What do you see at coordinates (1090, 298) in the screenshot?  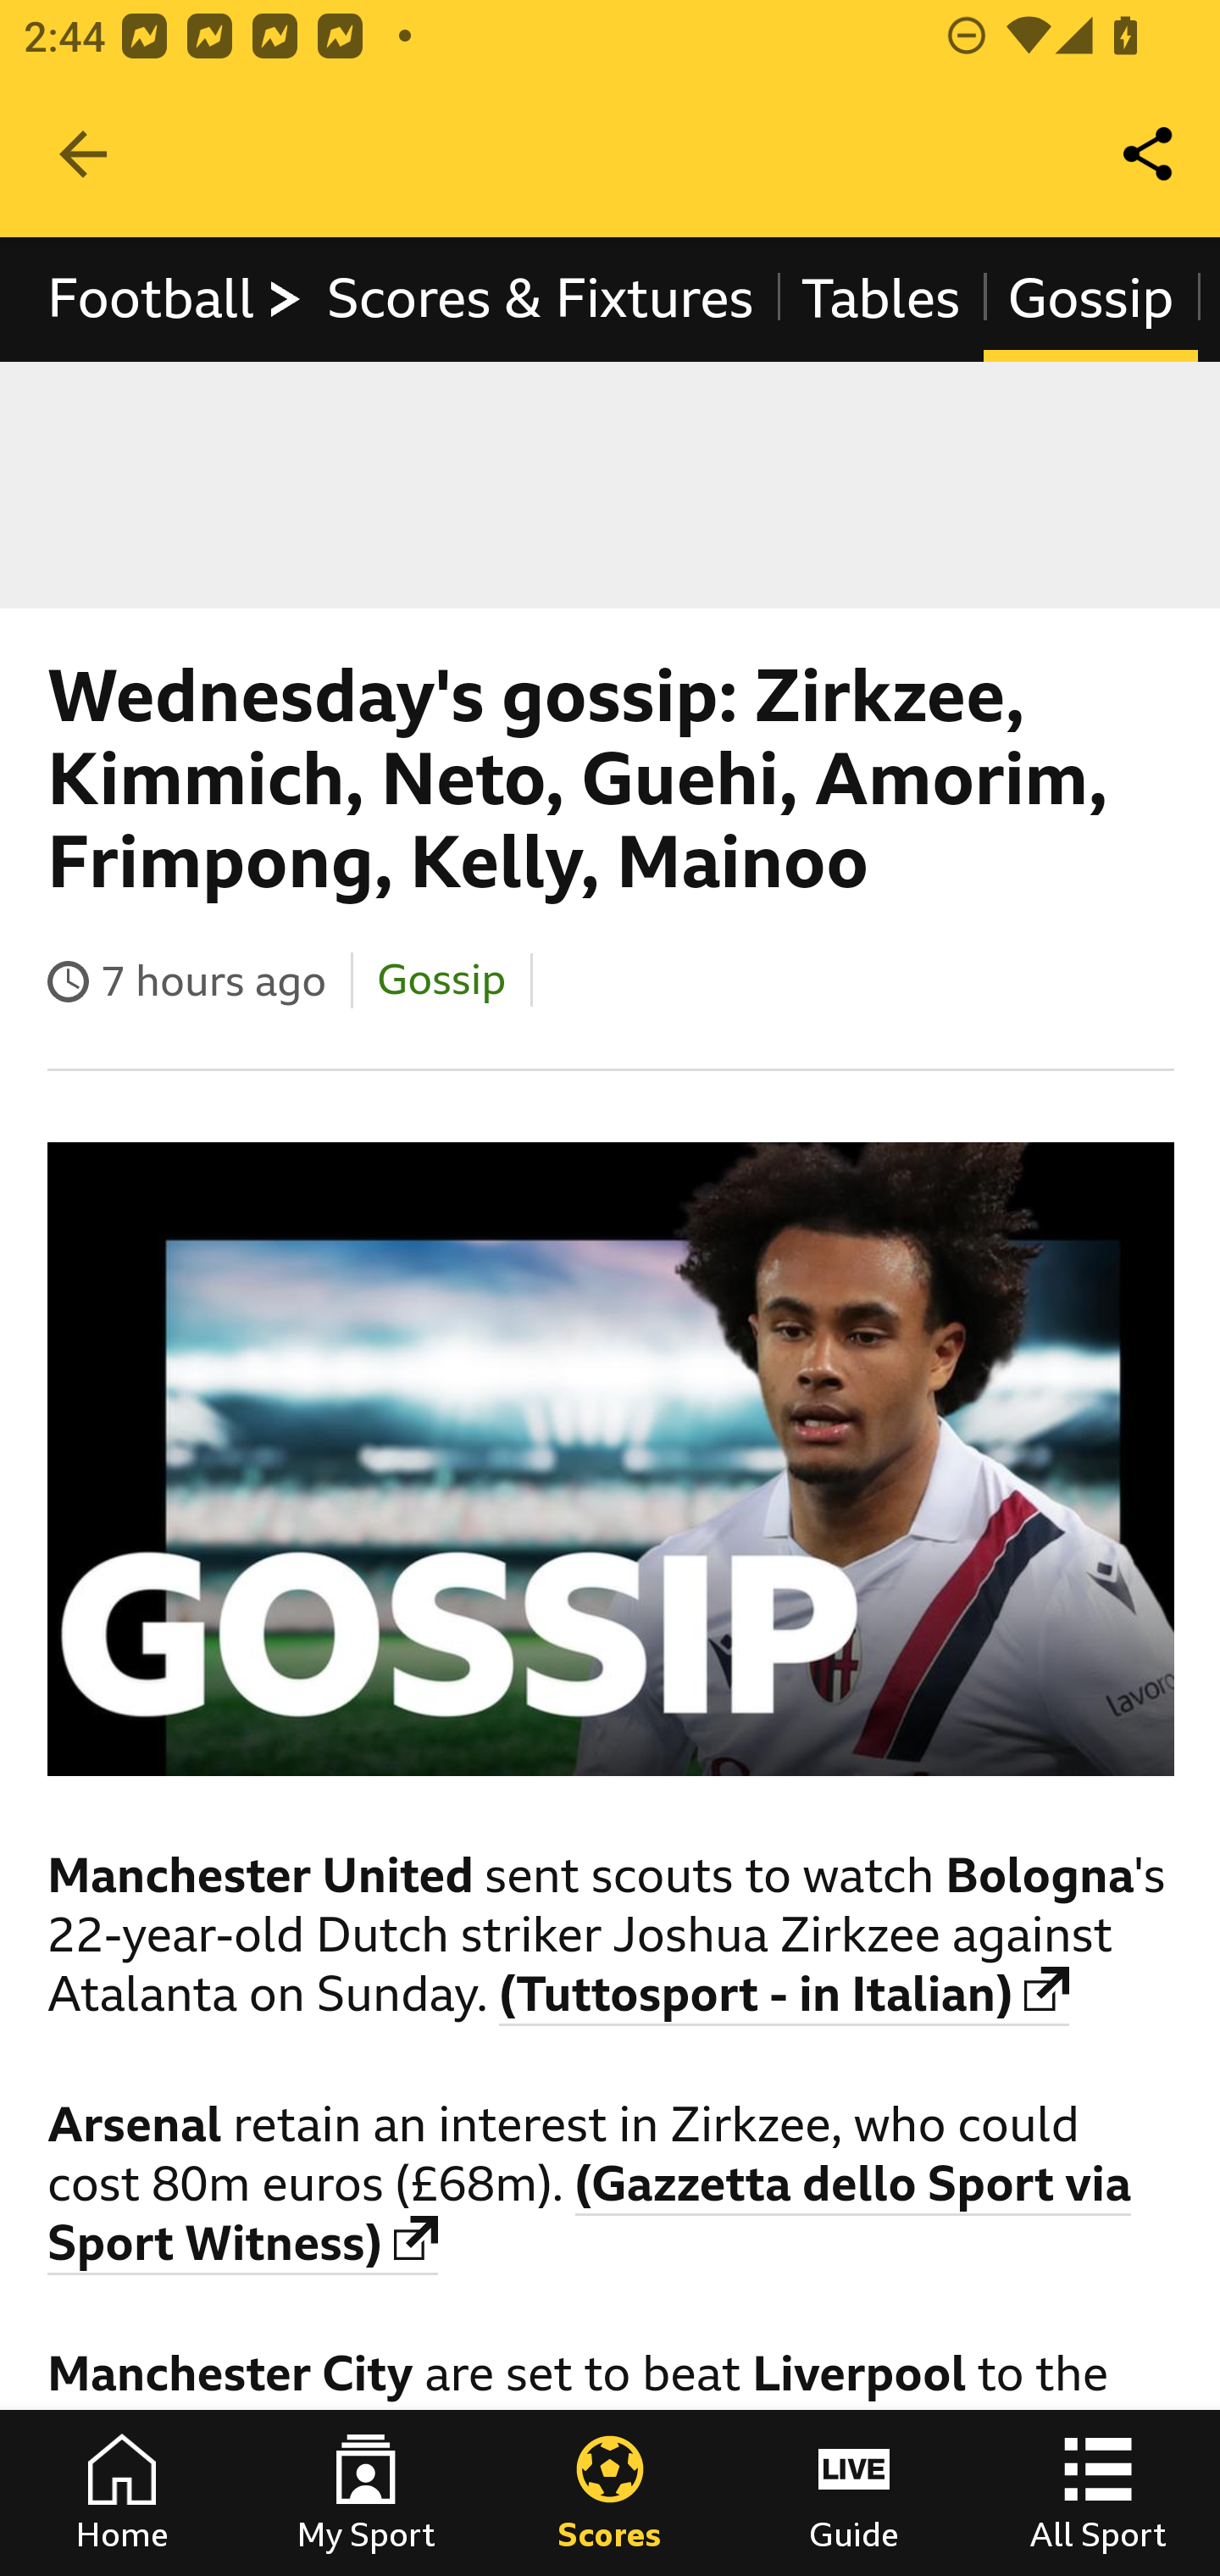 I see `Gossip` at bounding box center [1090, 298].